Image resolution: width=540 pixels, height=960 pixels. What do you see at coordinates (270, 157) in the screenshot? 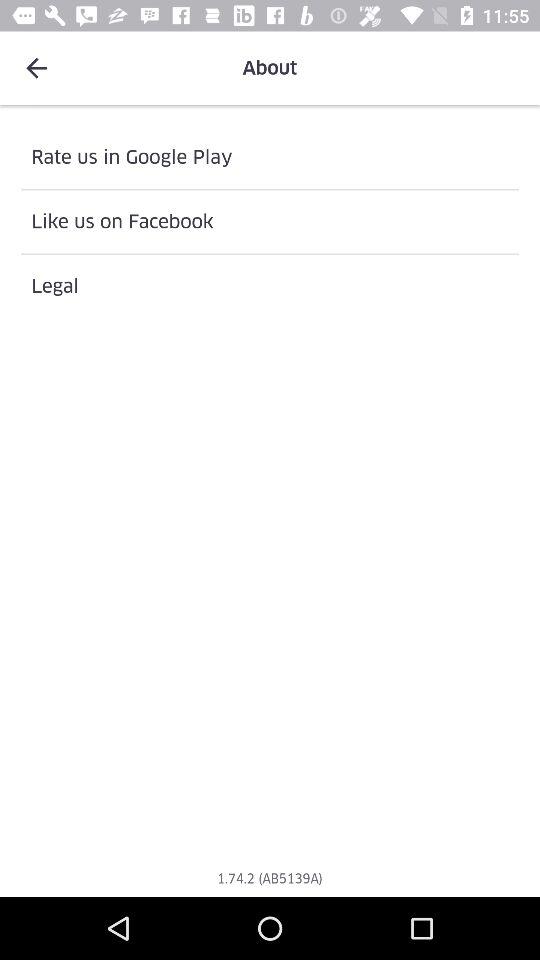
I see `launch icon above the like us on icon` at bounding box center [270, 157].